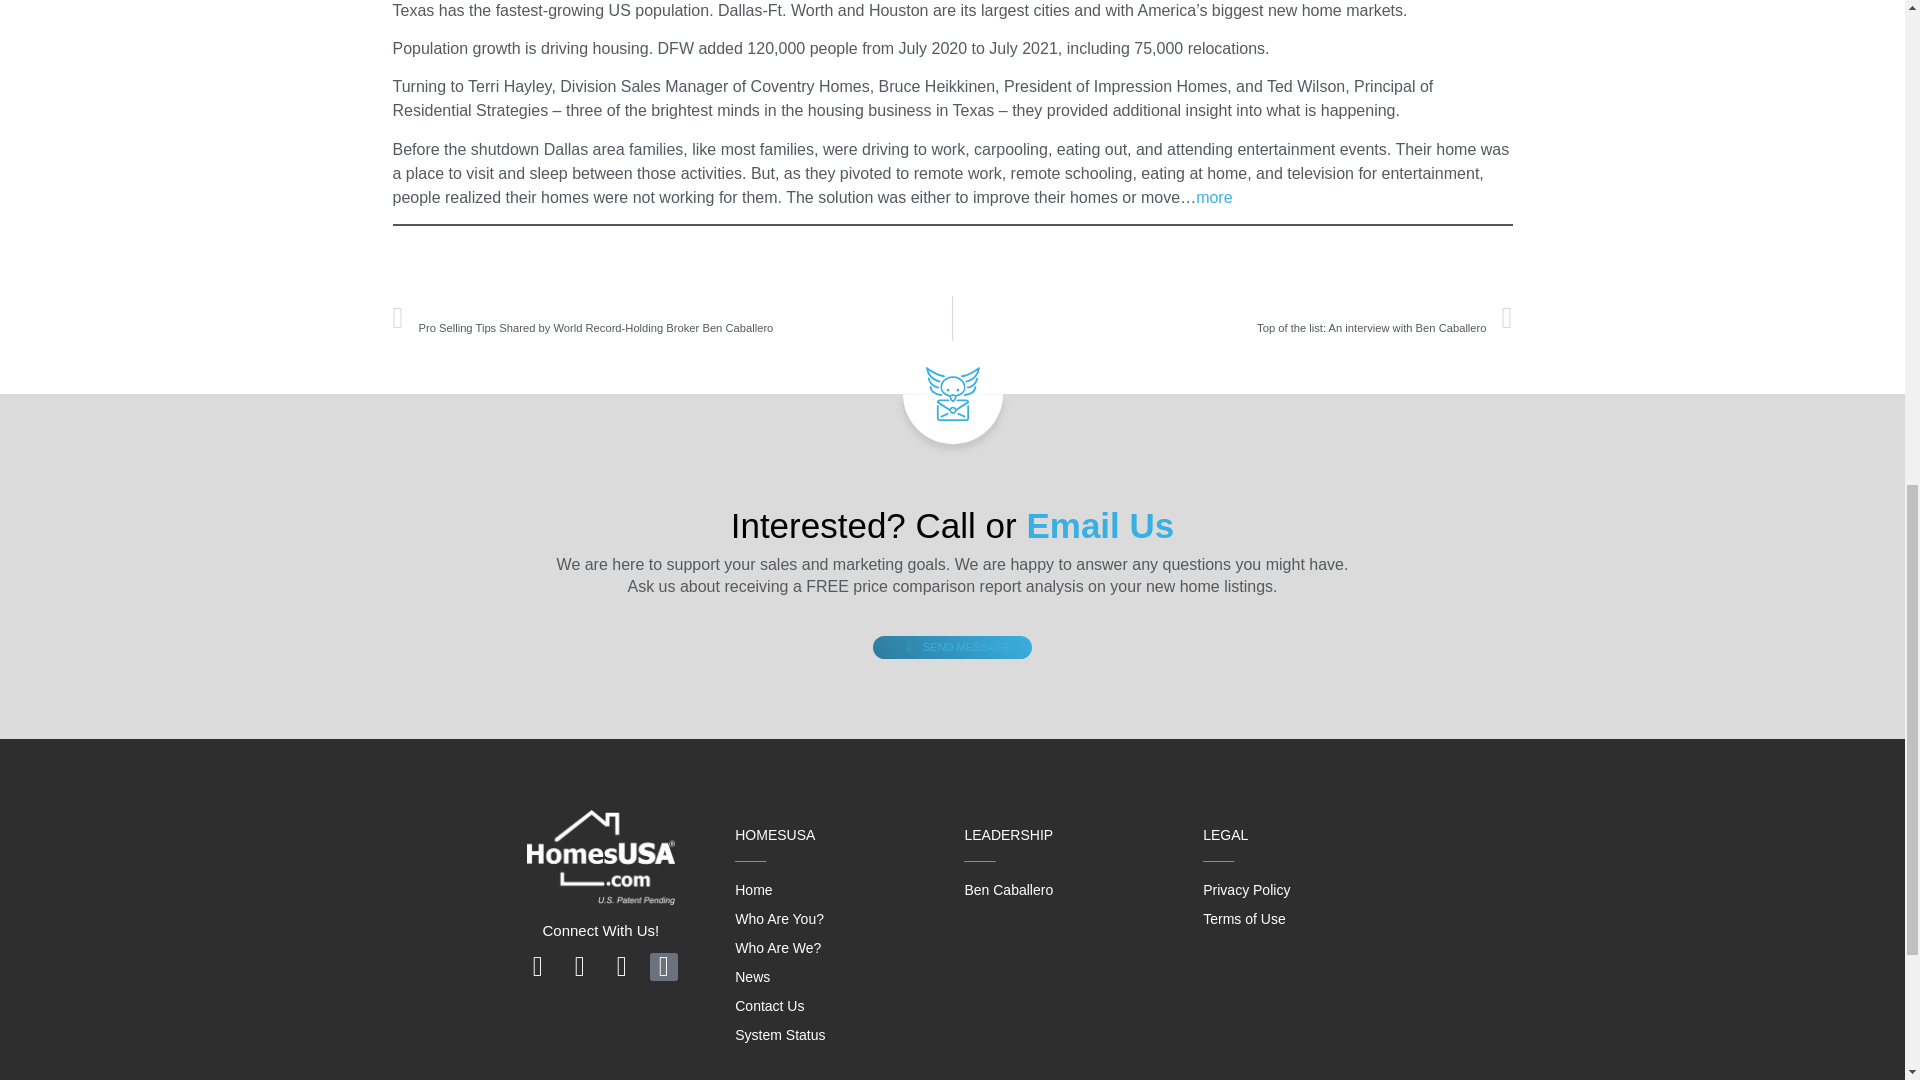 The height and width of the screenshot is (1080, 1920). What do you see at coordinates (780, 1035) in the screenshot?
I see `more` at bounding box center [780, 1035].